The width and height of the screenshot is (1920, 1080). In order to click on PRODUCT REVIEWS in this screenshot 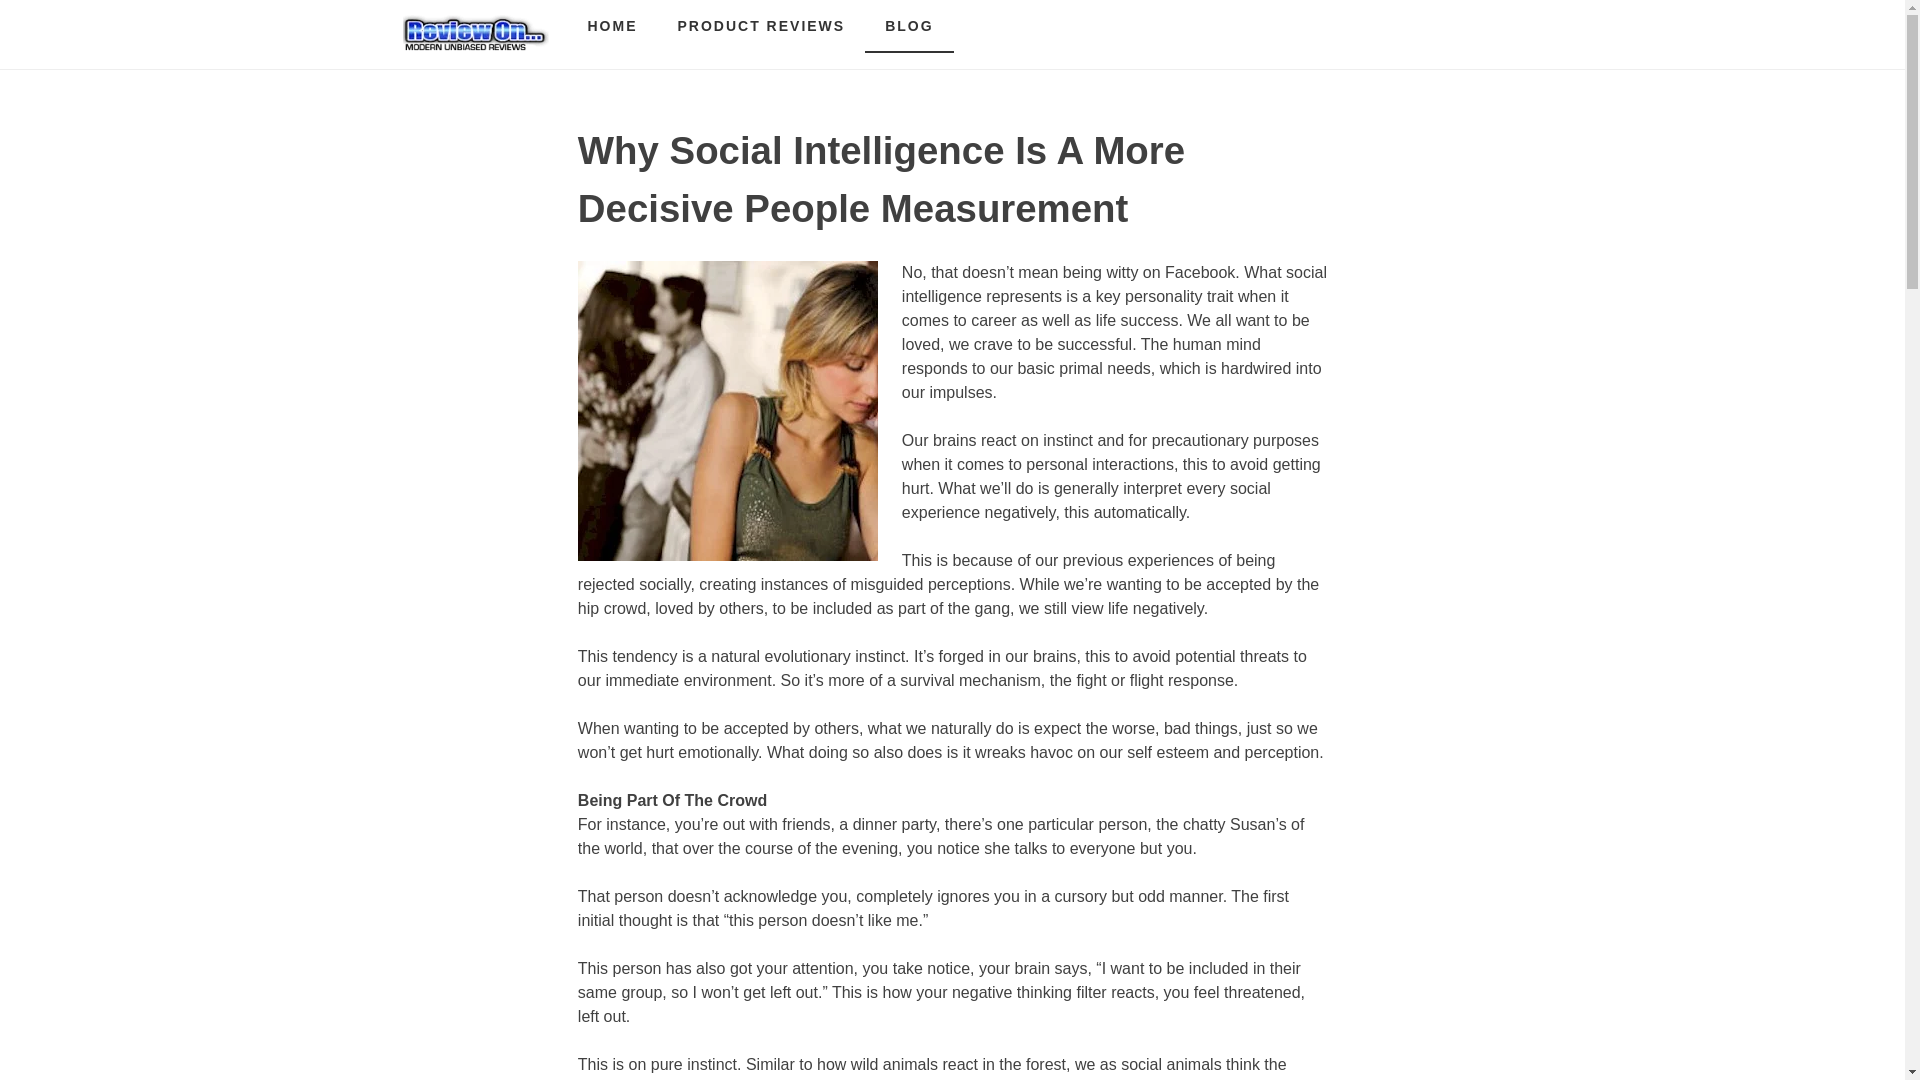, I will do `click(762, 26)`.